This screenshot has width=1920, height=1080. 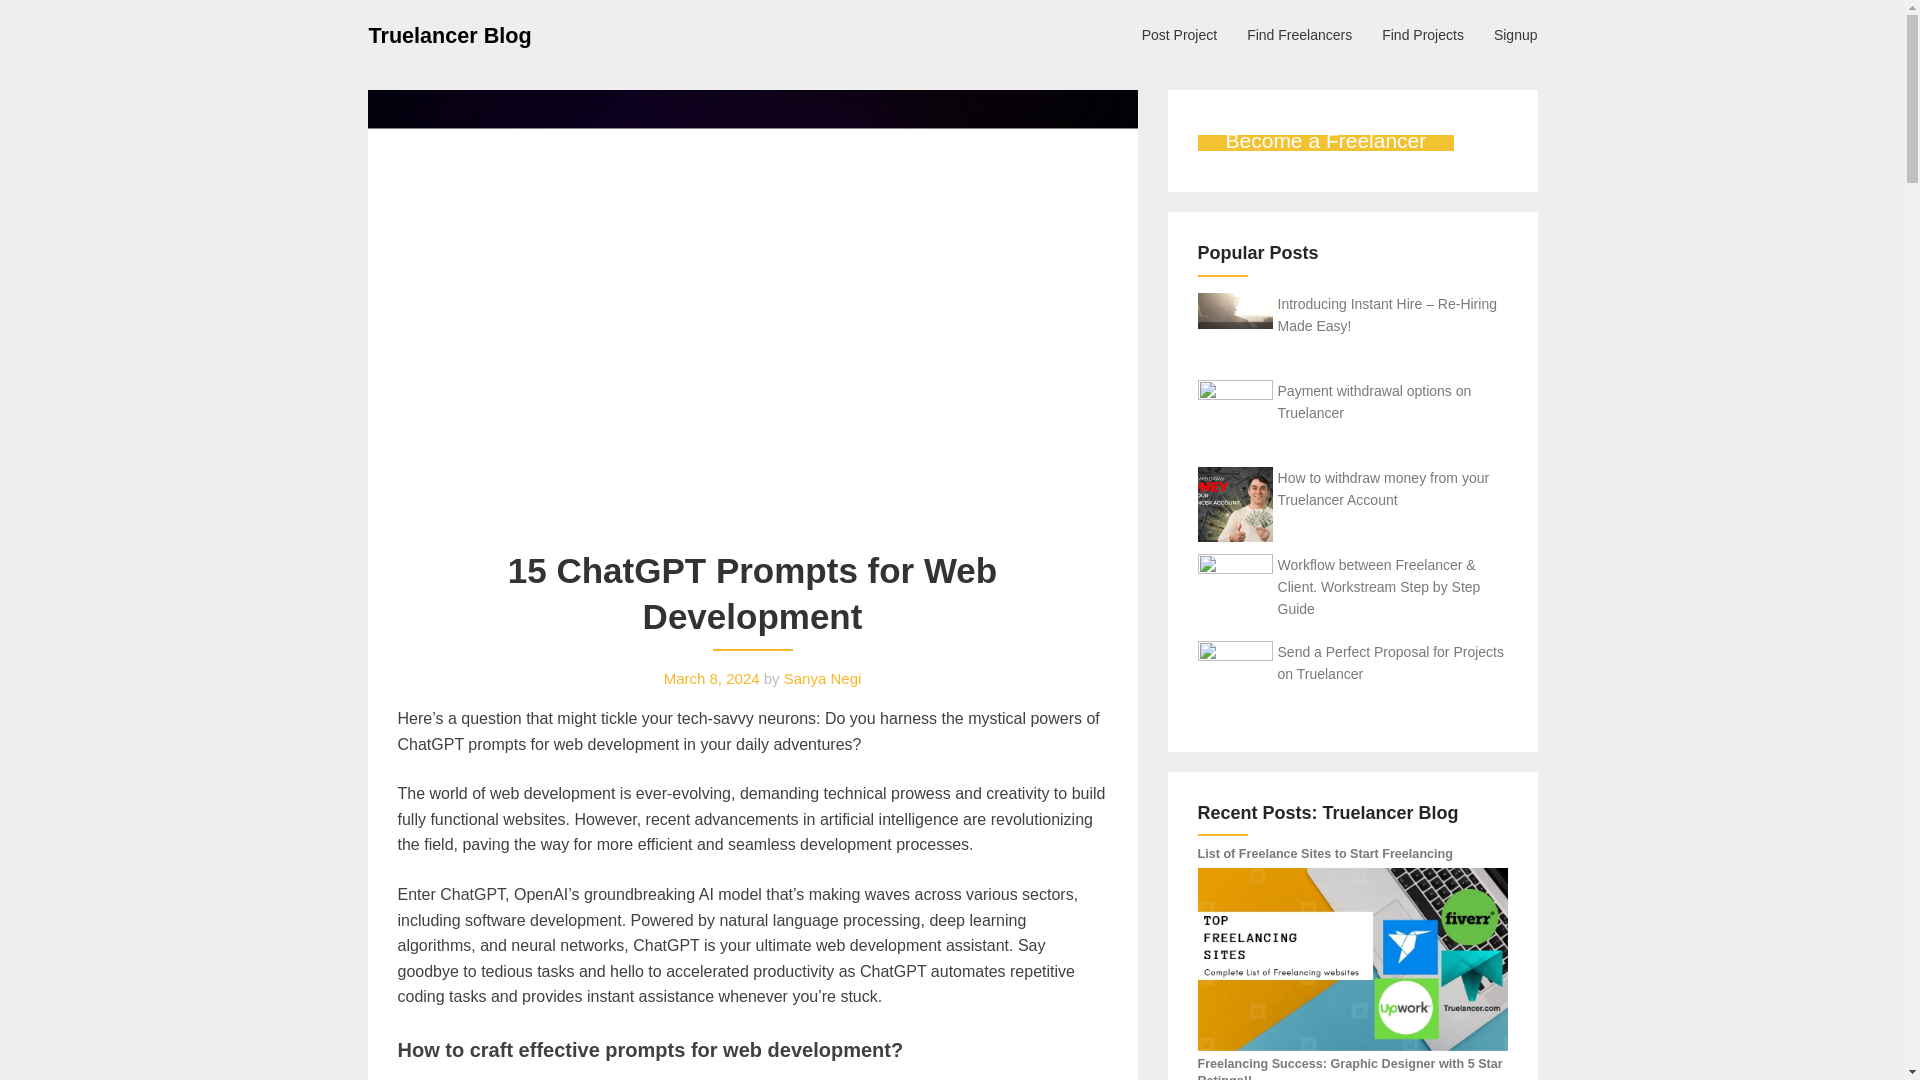 I want to click on Find Projects, so click(x=1422, y=34).